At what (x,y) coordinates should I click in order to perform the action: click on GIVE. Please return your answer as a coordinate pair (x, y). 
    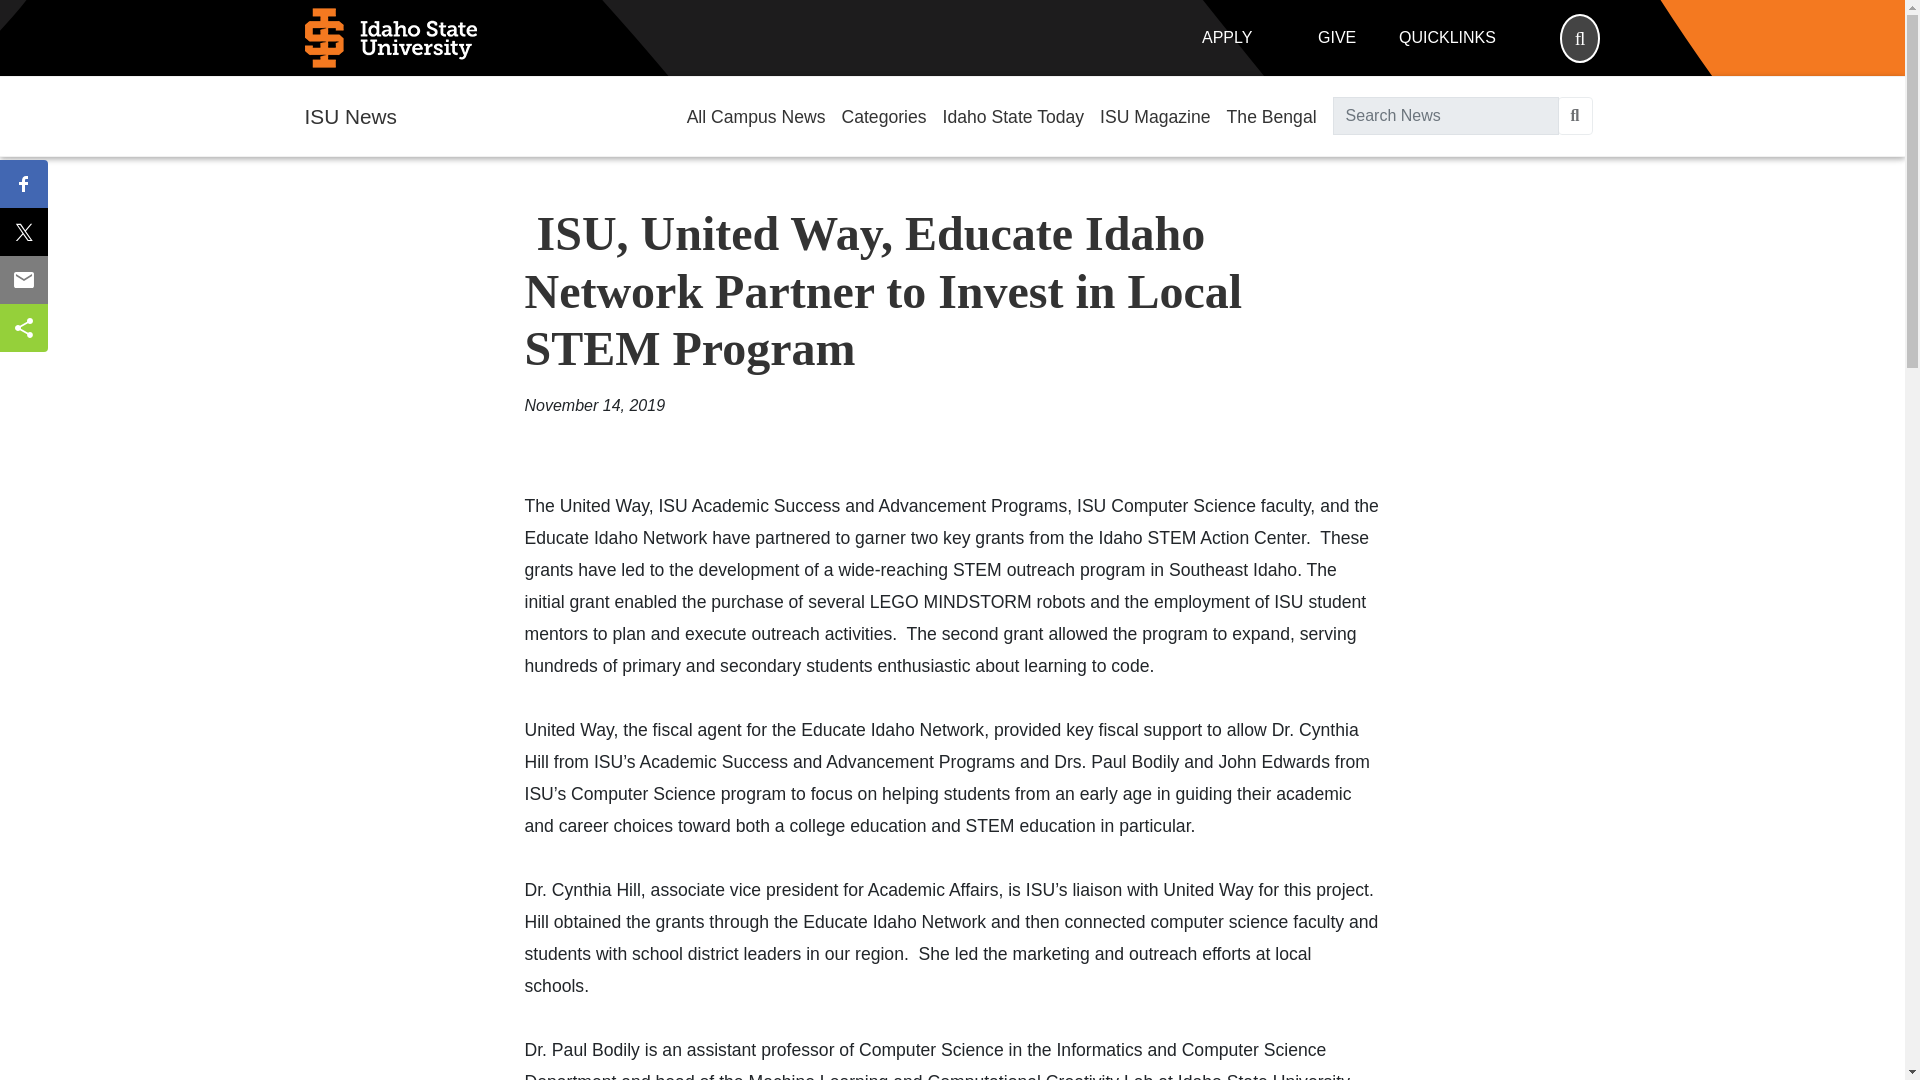
    Looking at the image, I should click on (1336, 38).